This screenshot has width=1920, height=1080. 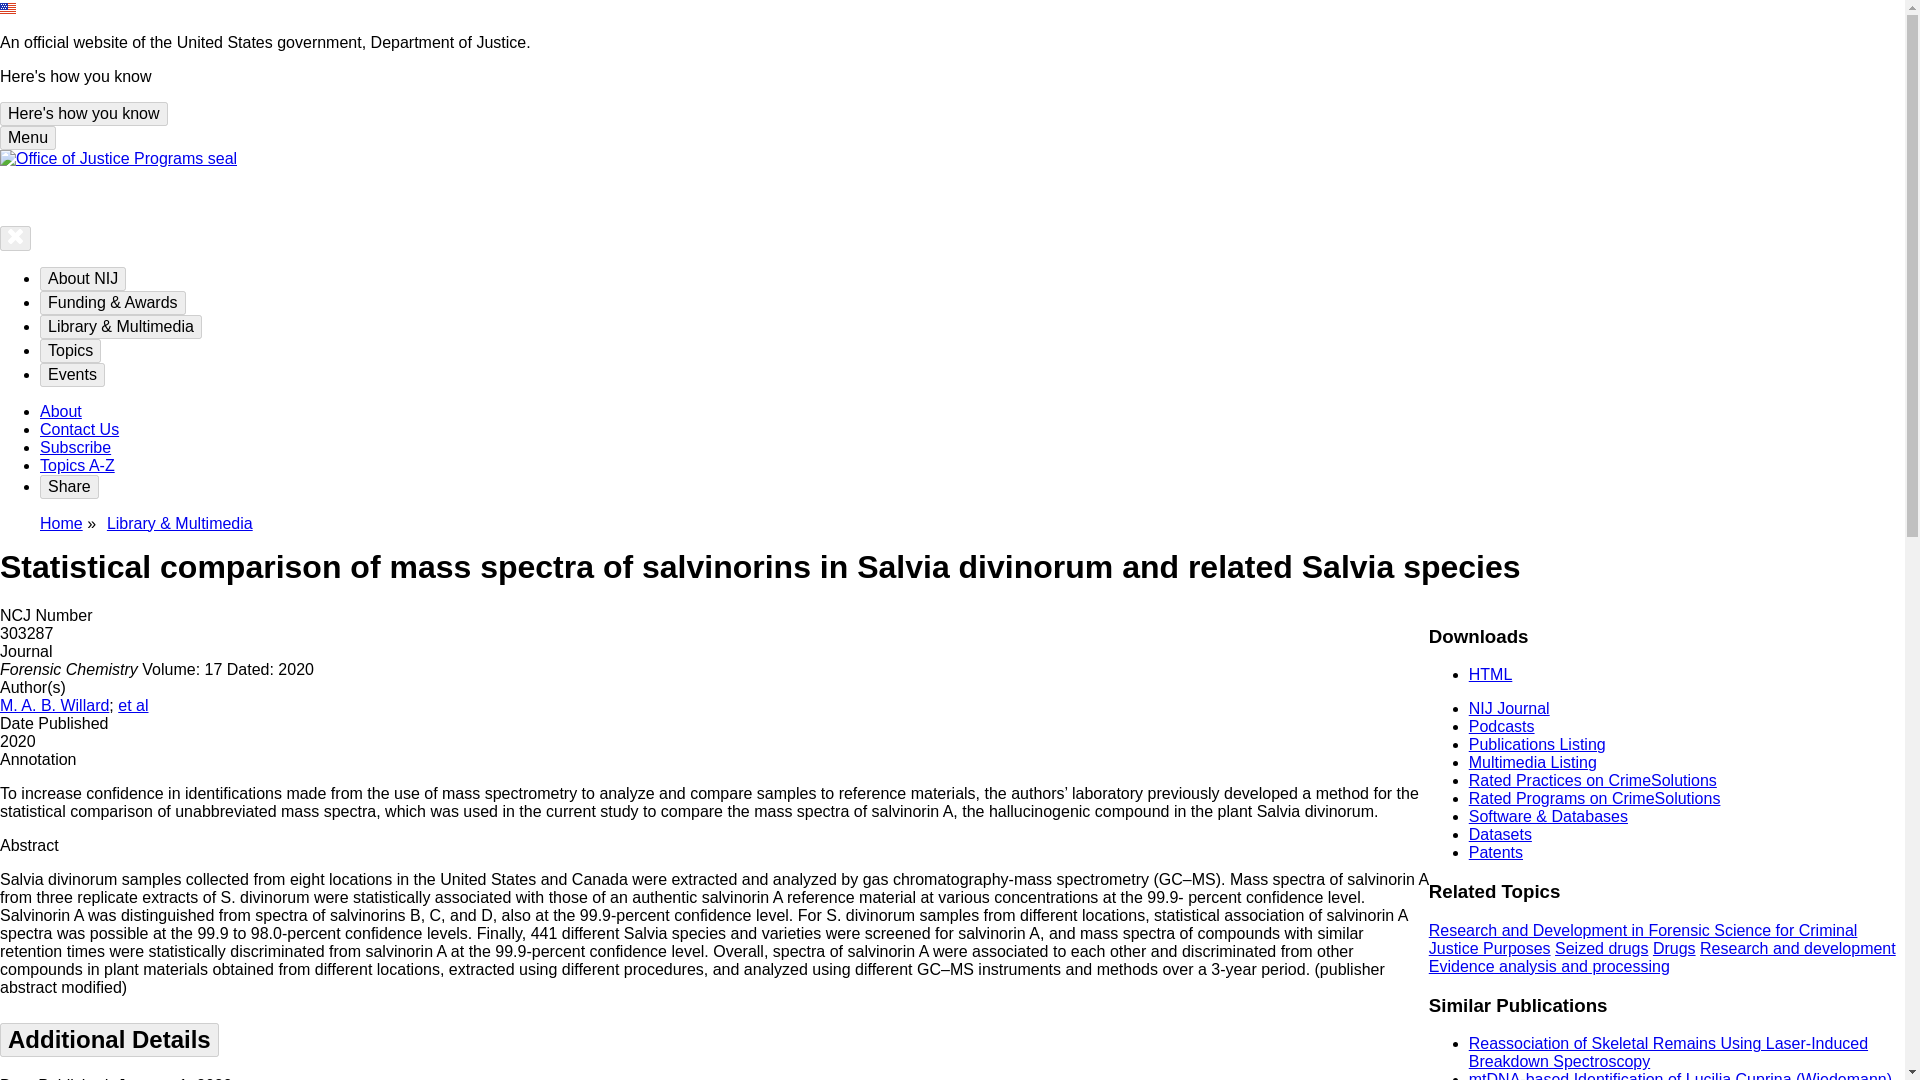 What do you see at coordinates (1532, 762) in the screenshot?
I see `Multimedia Listing` at bounding box center [1532, 762].